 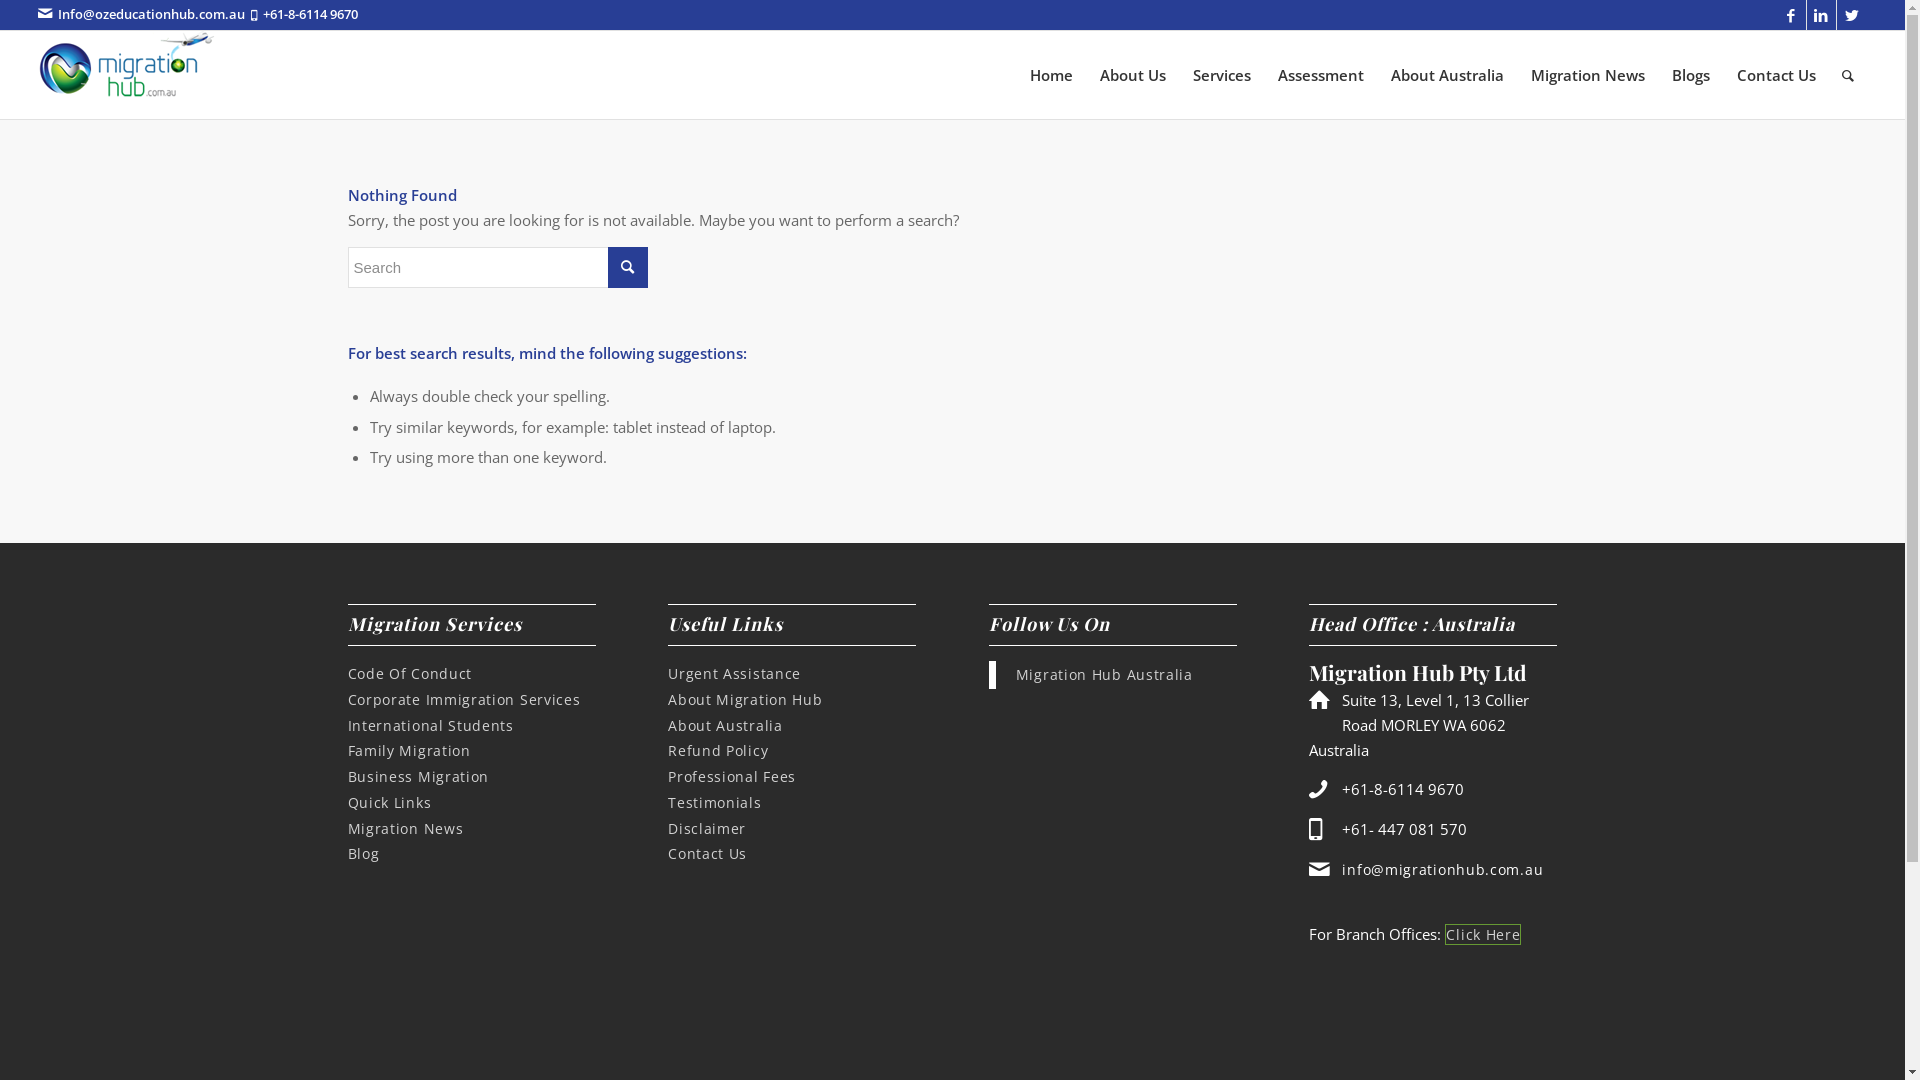 I want to click on International Students, so click(x=431, y=726).